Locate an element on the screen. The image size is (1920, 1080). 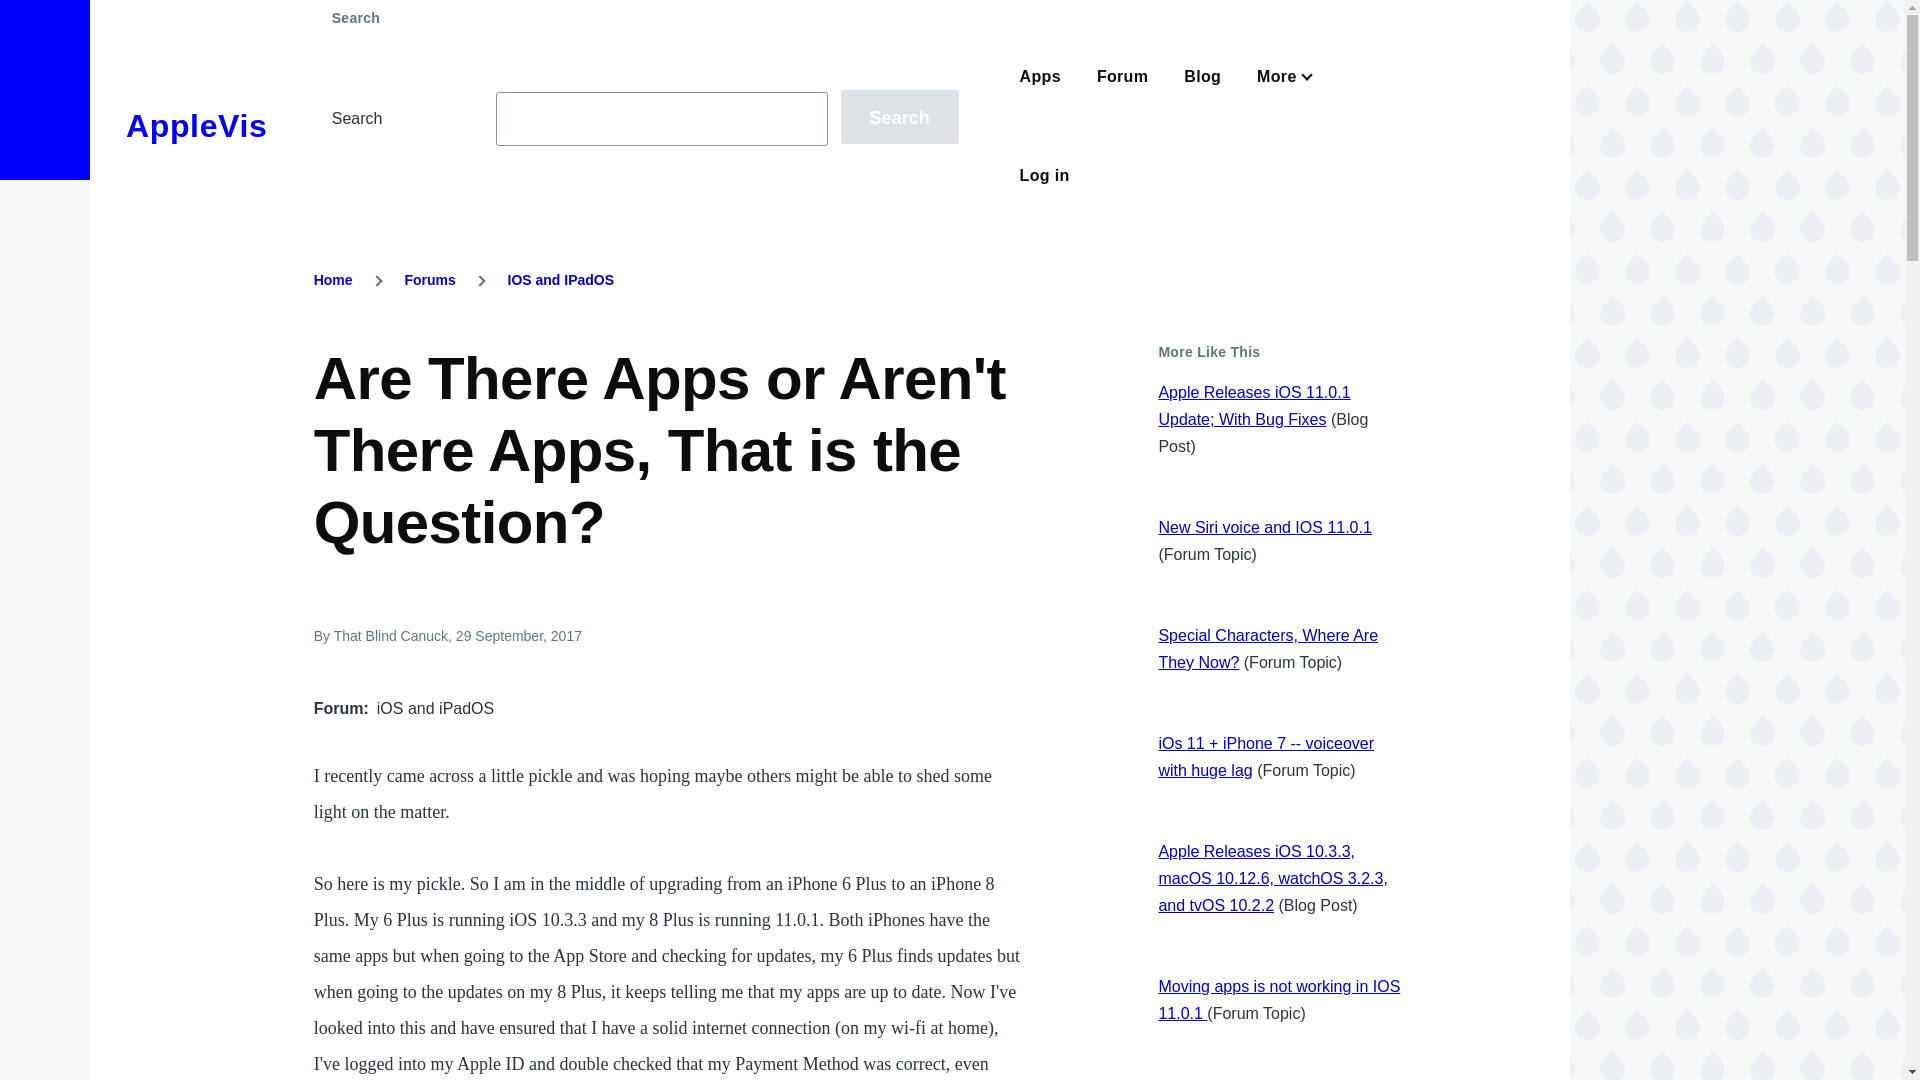
New Siri voice and IOS 11.0.1 is located at coordinates (1264, 527).